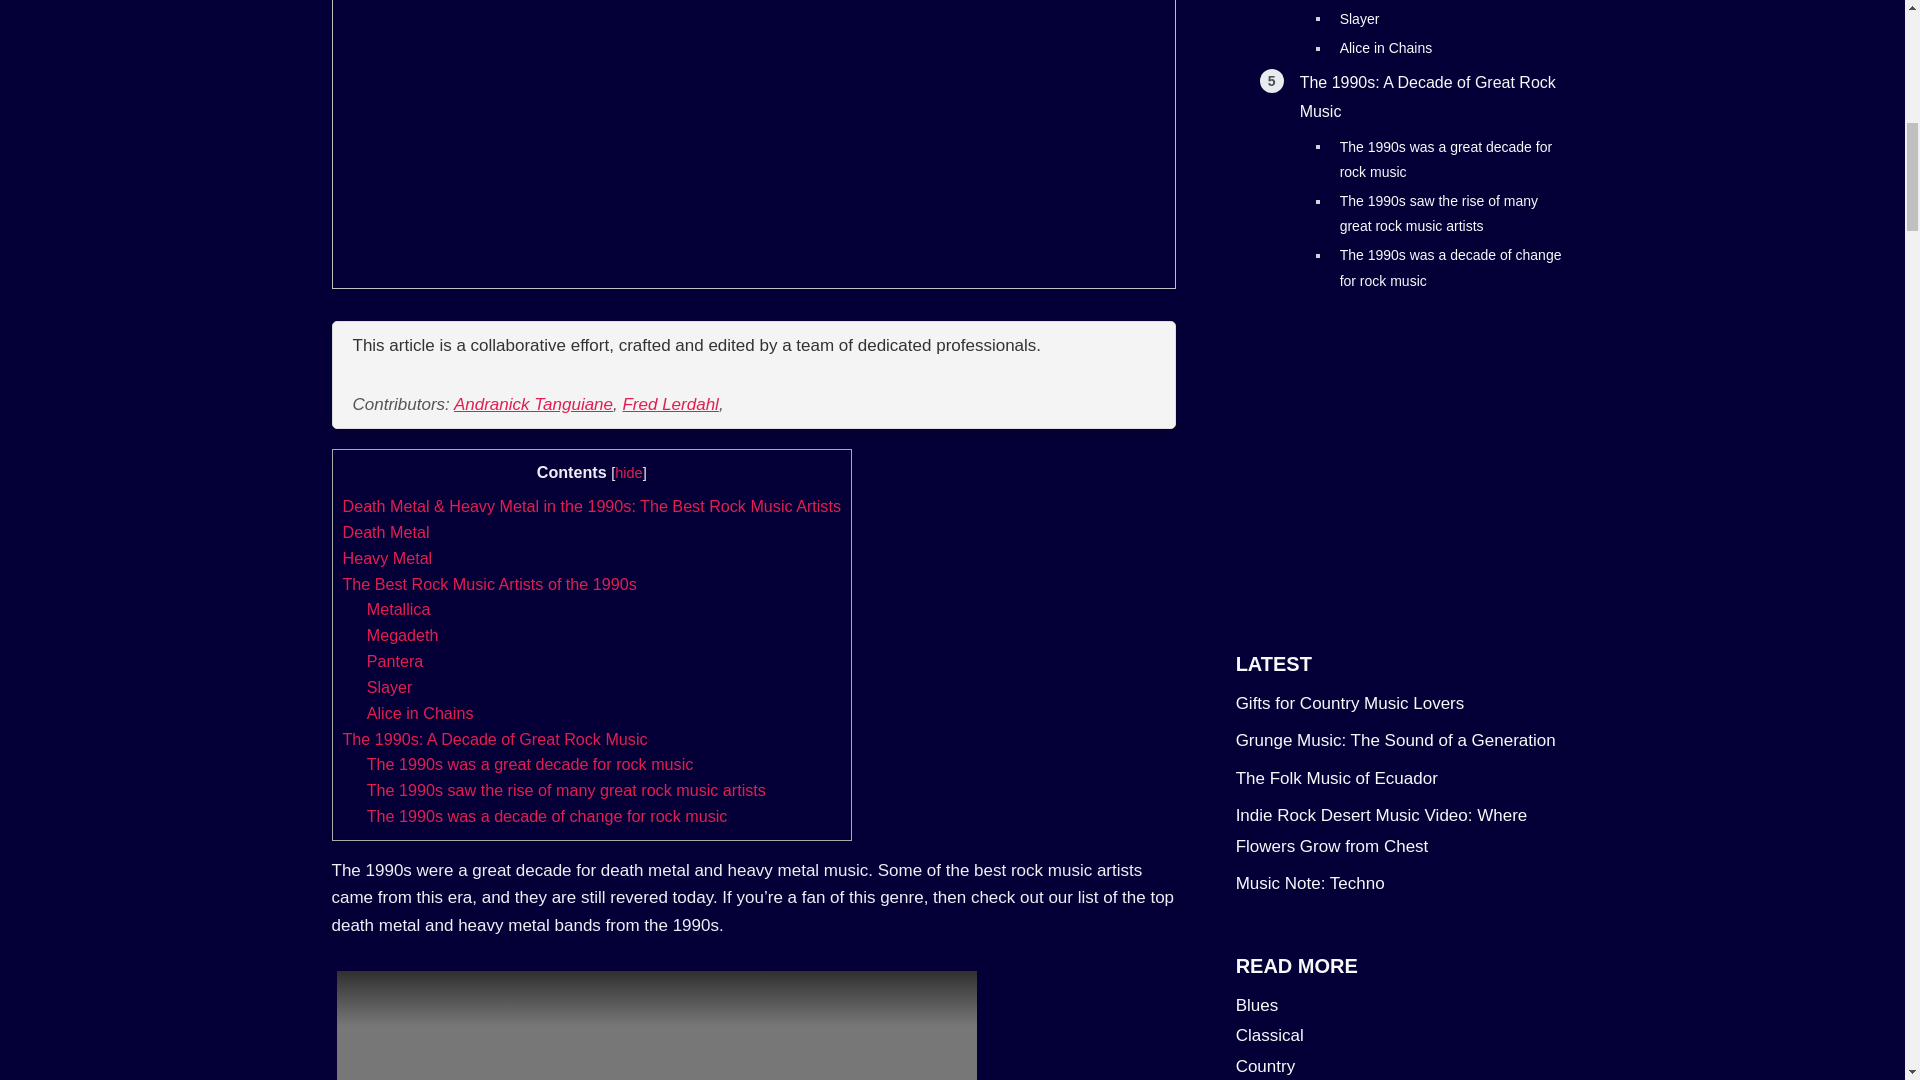 This screenshot has width=1920, height=1080. Describe the element at coordinates (670, 404) in the screenshot. I see `Fred Lerdahl` at that location.